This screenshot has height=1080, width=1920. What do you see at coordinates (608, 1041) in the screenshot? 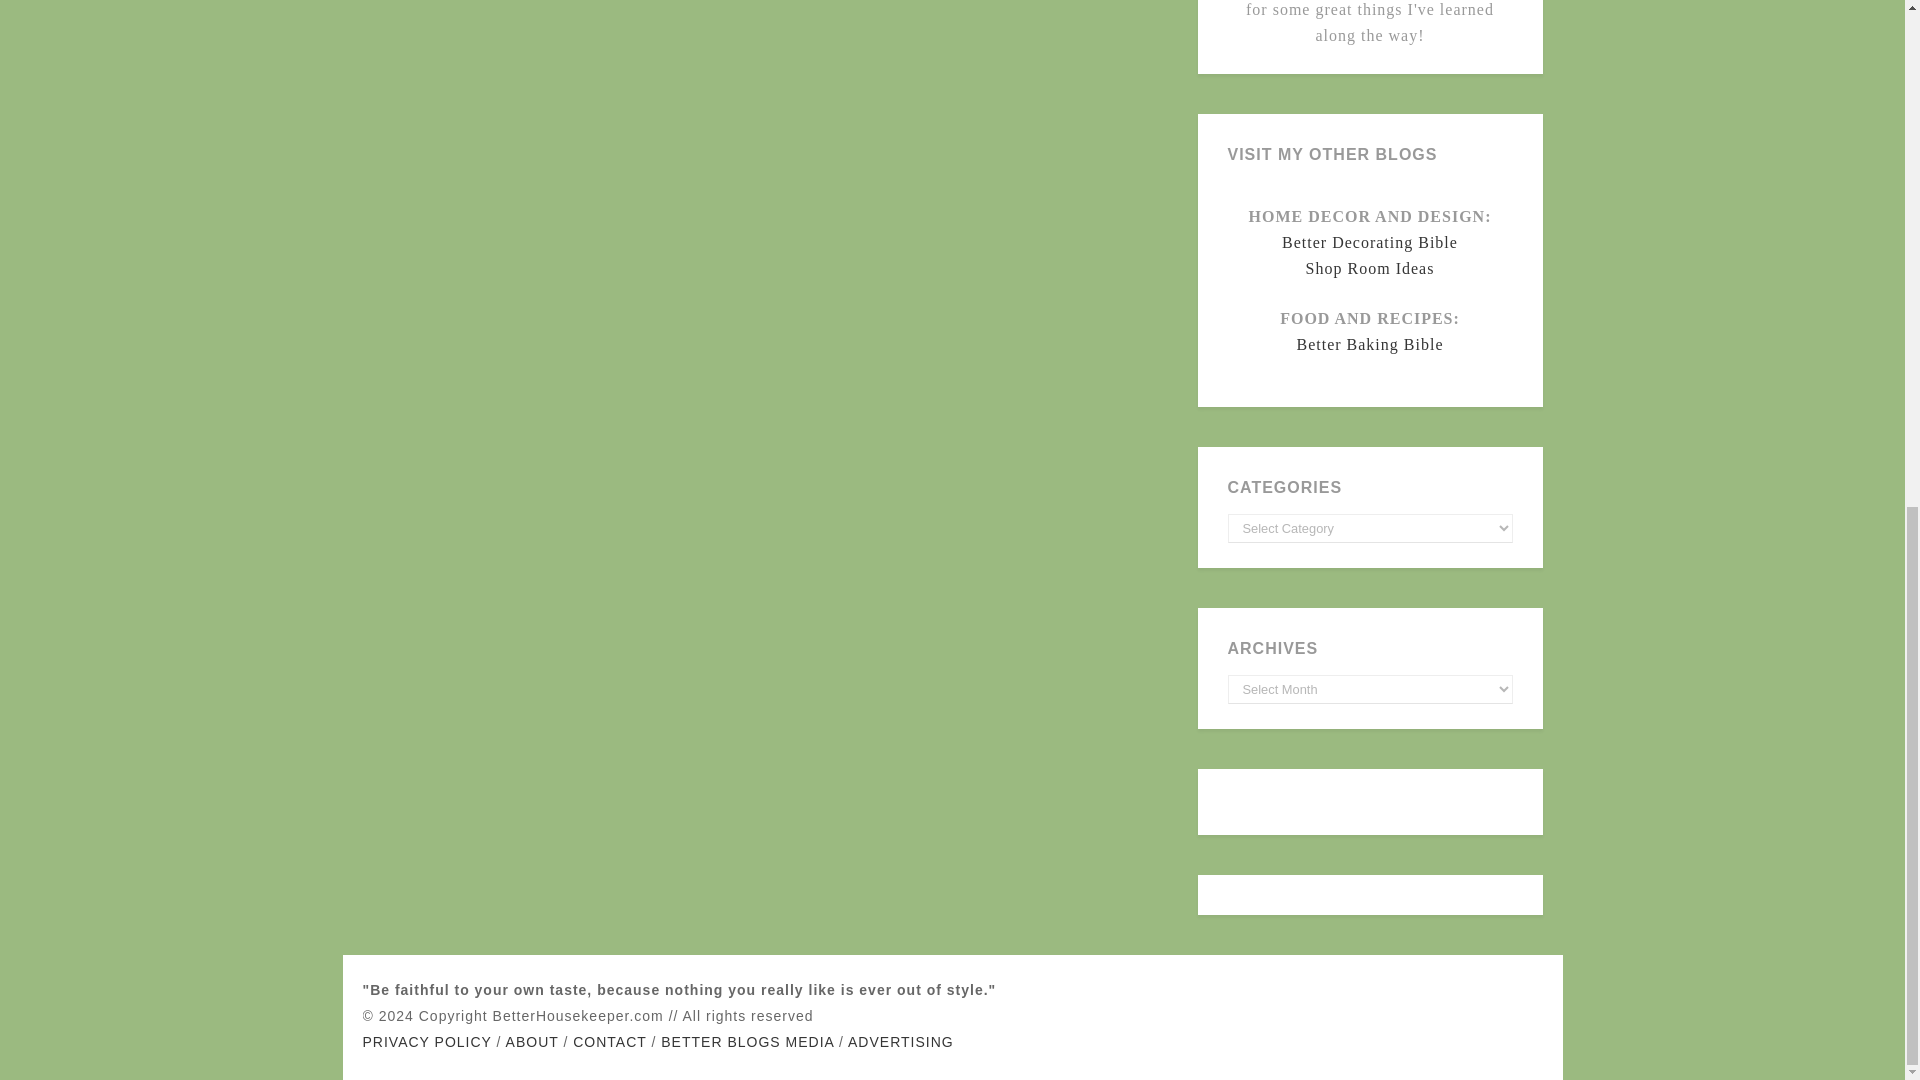
I see `CONTACT` at bounding box center [608, 1041].